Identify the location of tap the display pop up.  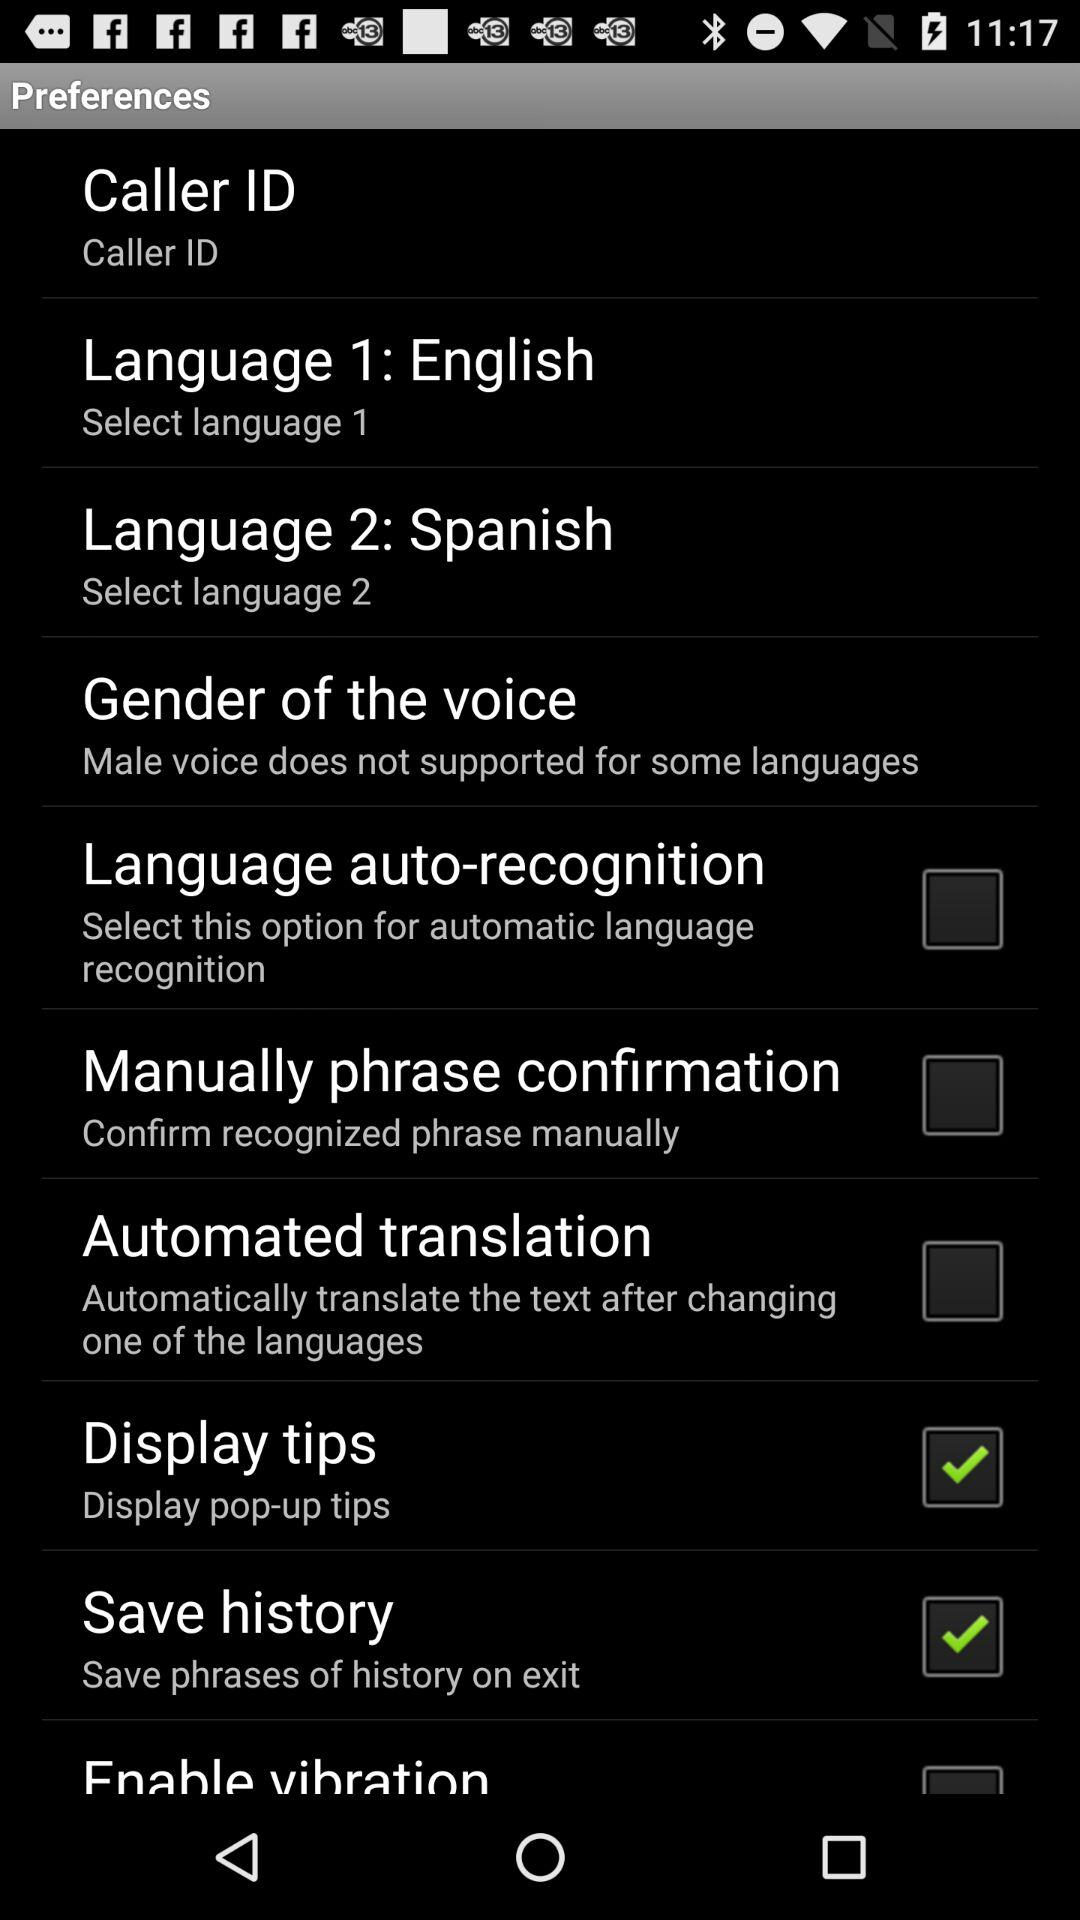
(236, 1503).